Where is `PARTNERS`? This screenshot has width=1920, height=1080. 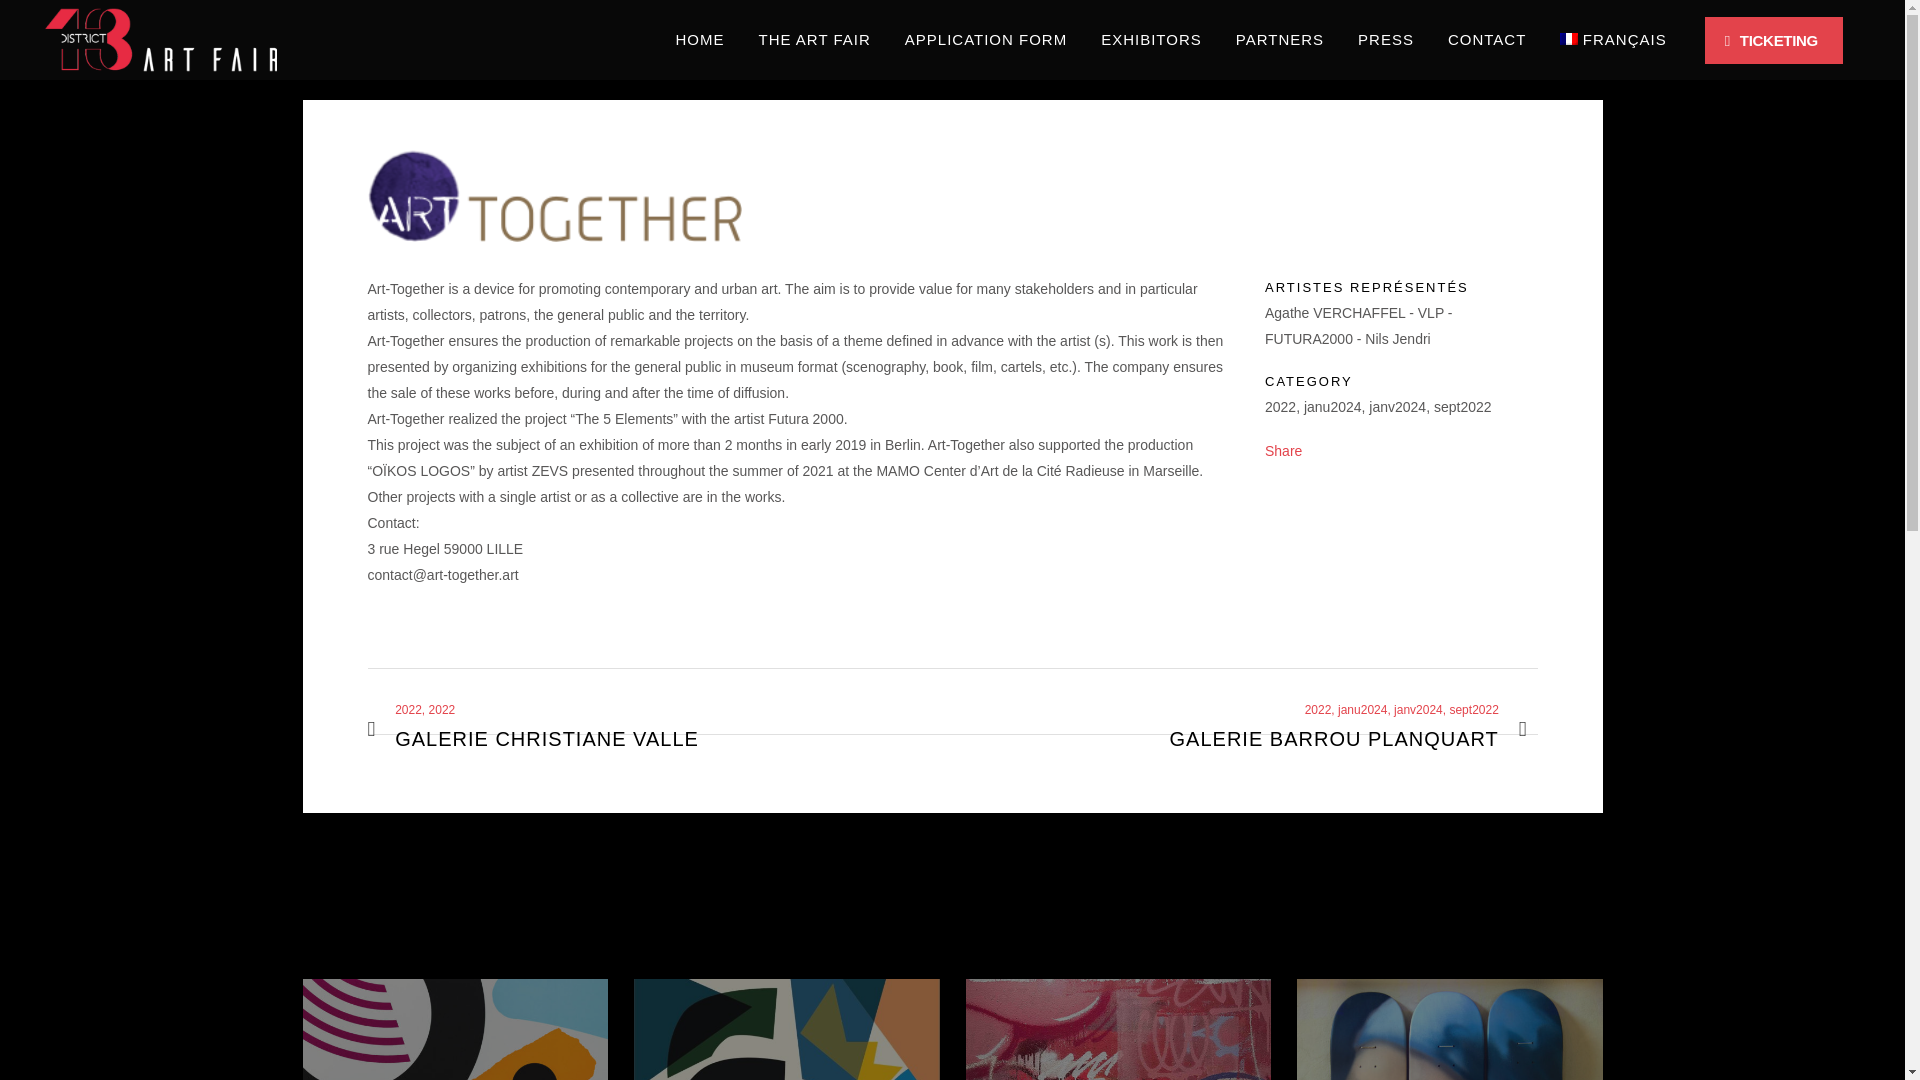 PARTNERS is located at coordinates (1280, 40).